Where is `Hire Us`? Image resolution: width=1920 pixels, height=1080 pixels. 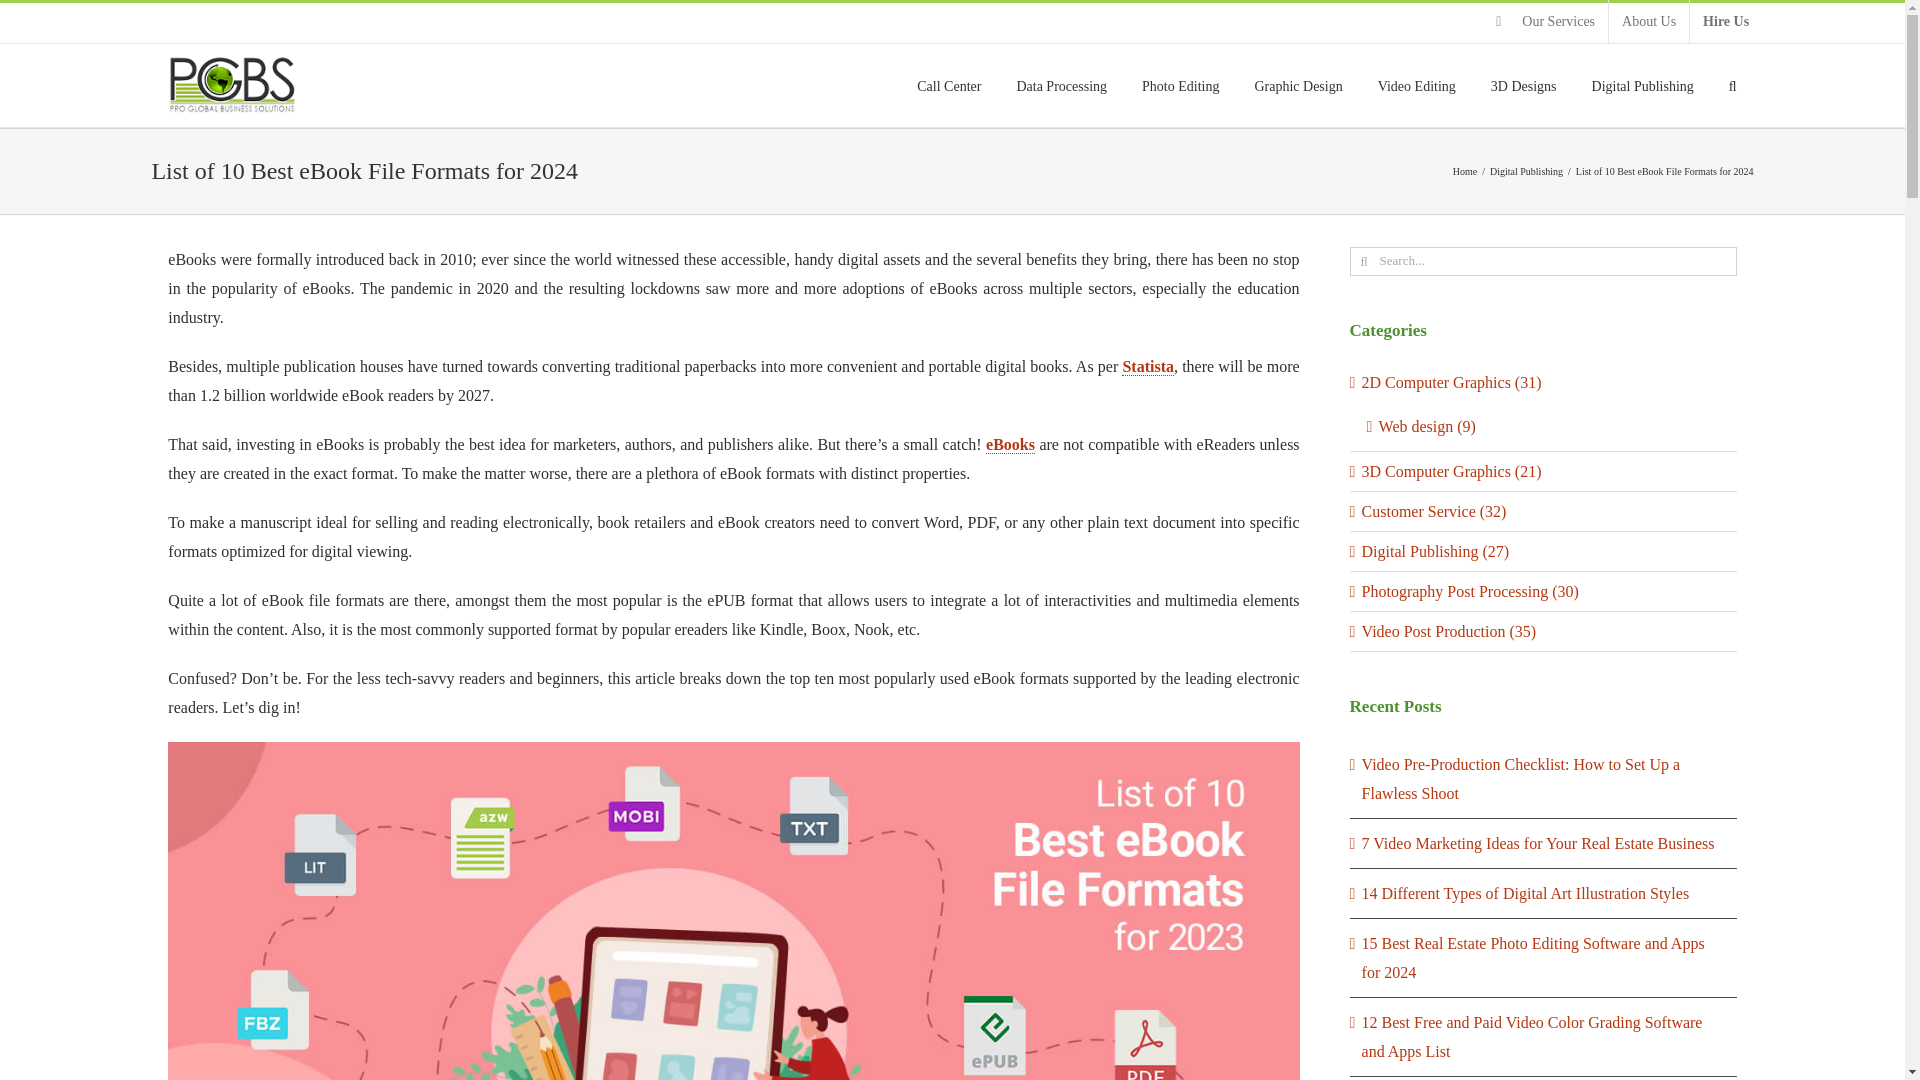
Hire Us is located at coordinates (1726, 22).